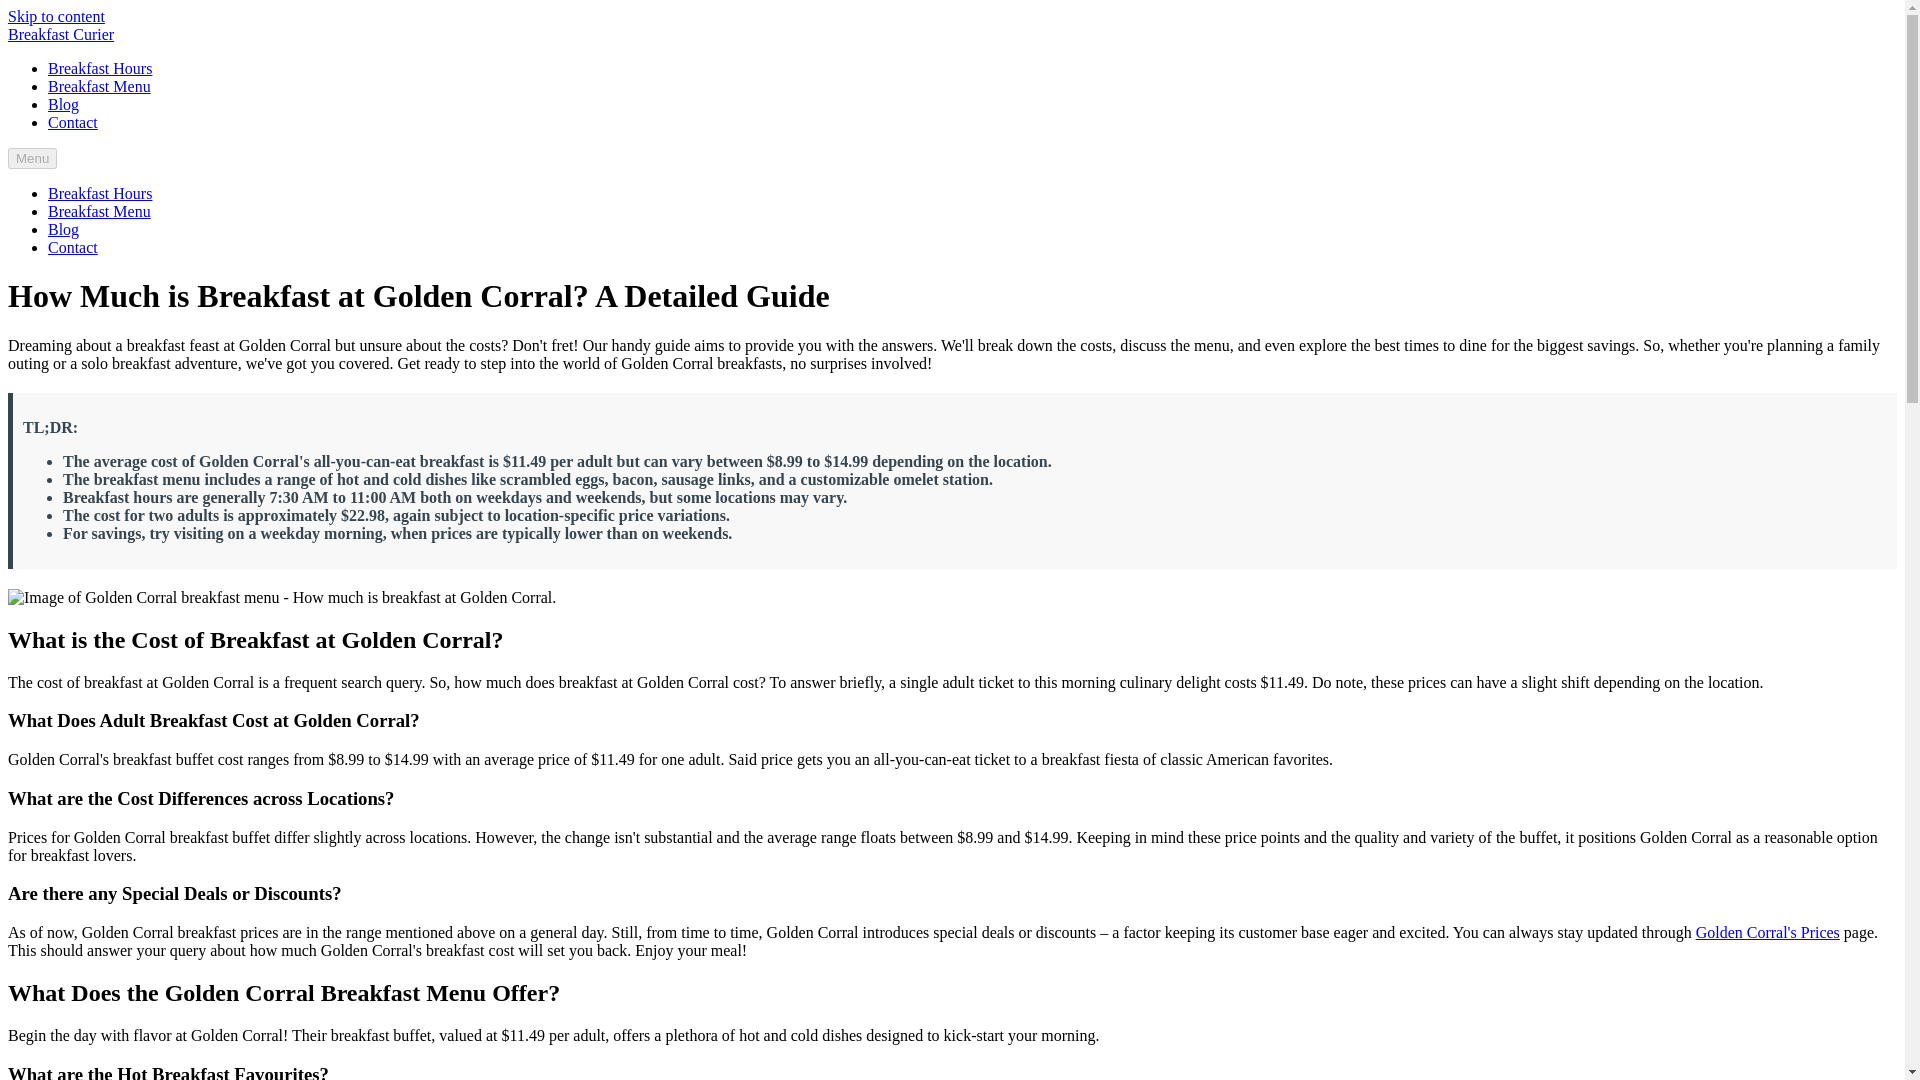  Describe the element at coordinates (60, 34) in the screenshot. I see `Breakfast Curier` at that location.